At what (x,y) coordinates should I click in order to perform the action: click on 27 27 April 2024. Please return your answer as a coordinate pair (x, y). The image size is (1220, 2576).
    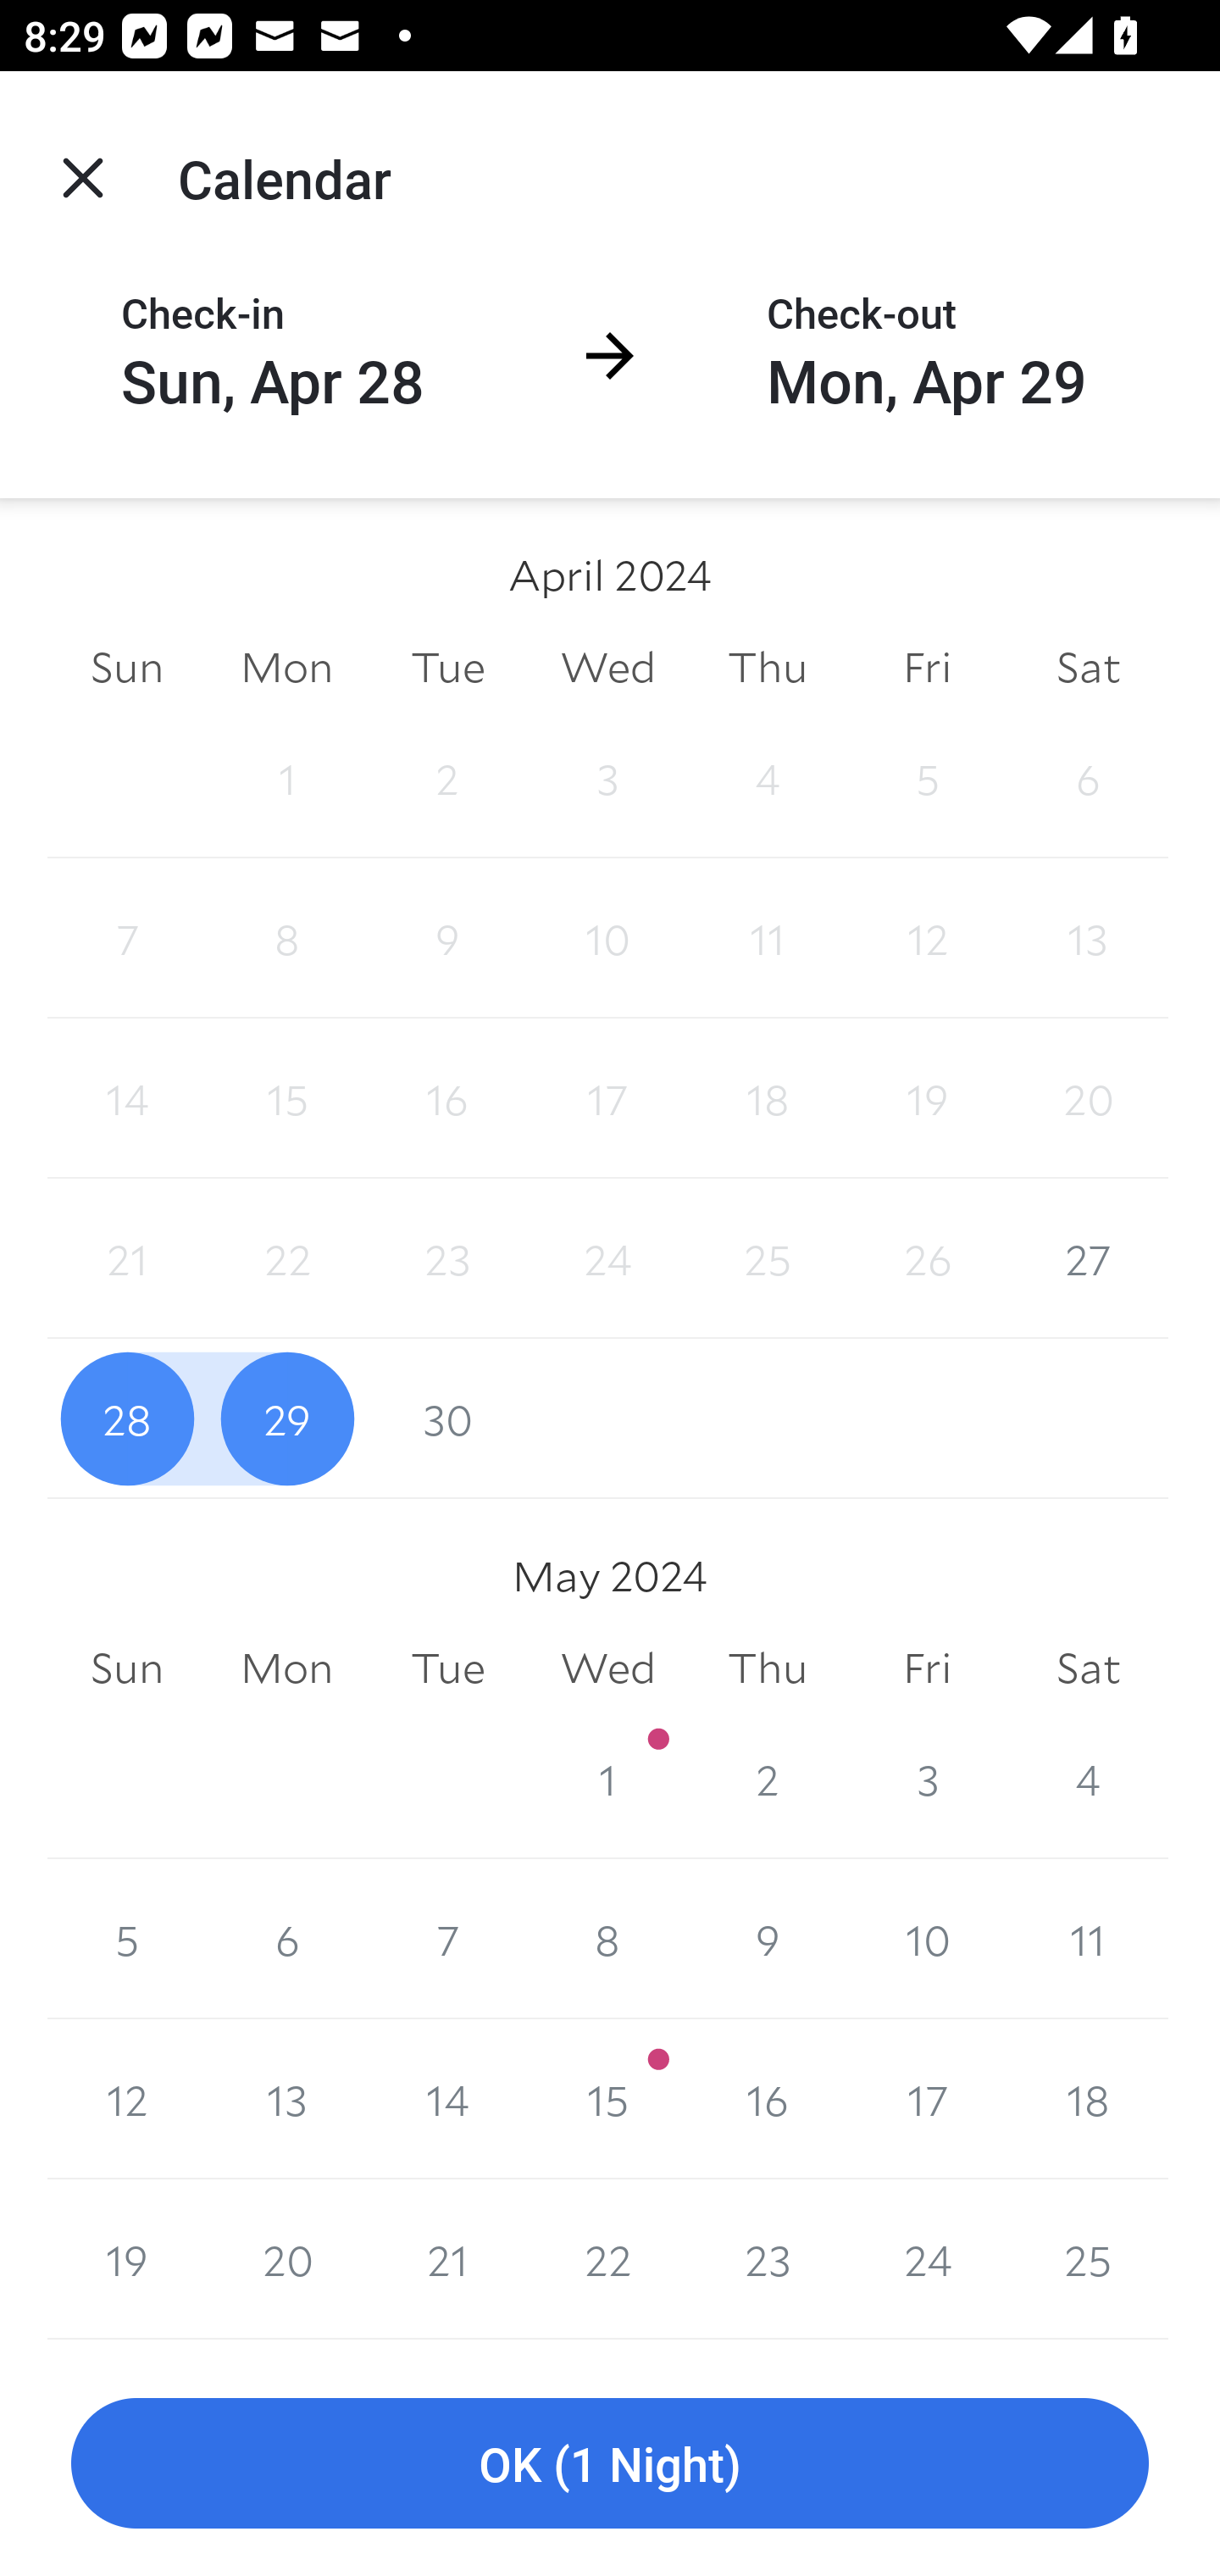
    Looking at the image, I should click on (1088, 1259).